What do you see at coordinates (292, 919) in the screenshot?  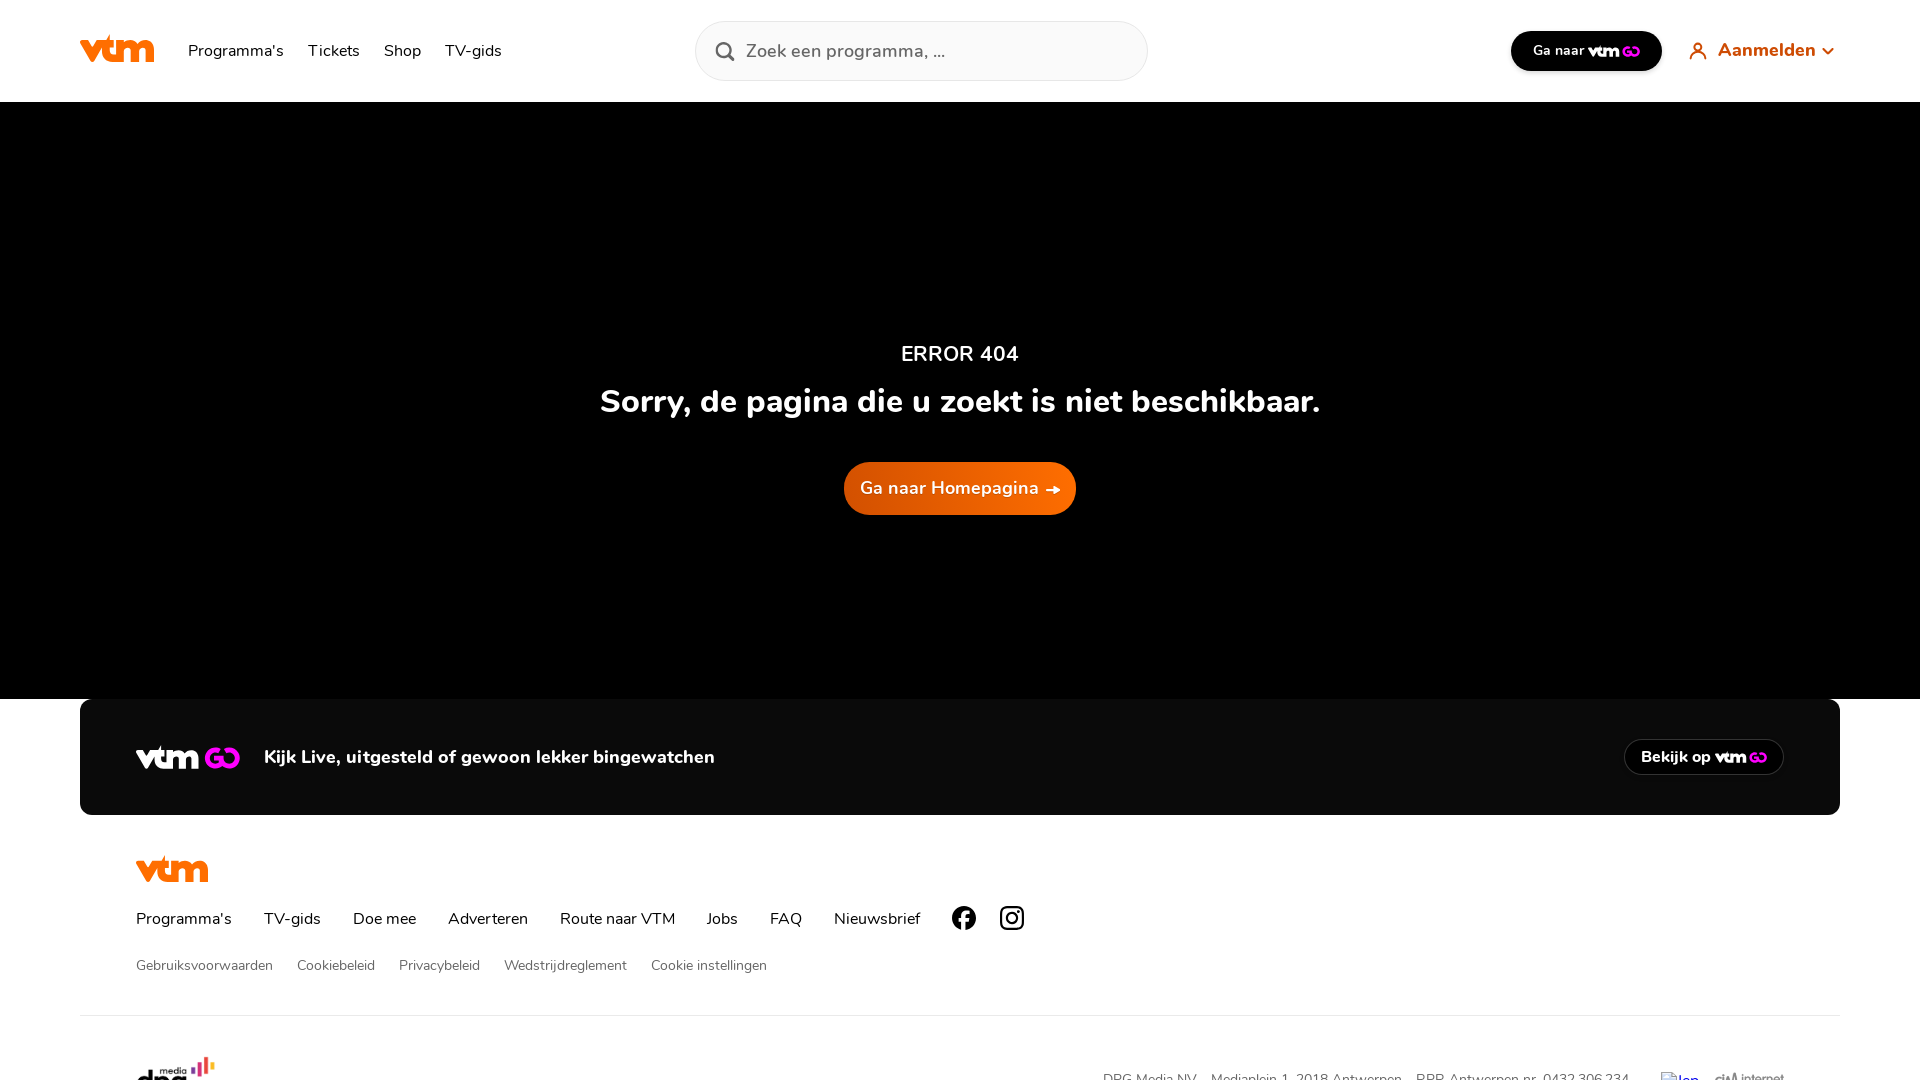 I see `TV-gids` at bounding box center [292, 919].